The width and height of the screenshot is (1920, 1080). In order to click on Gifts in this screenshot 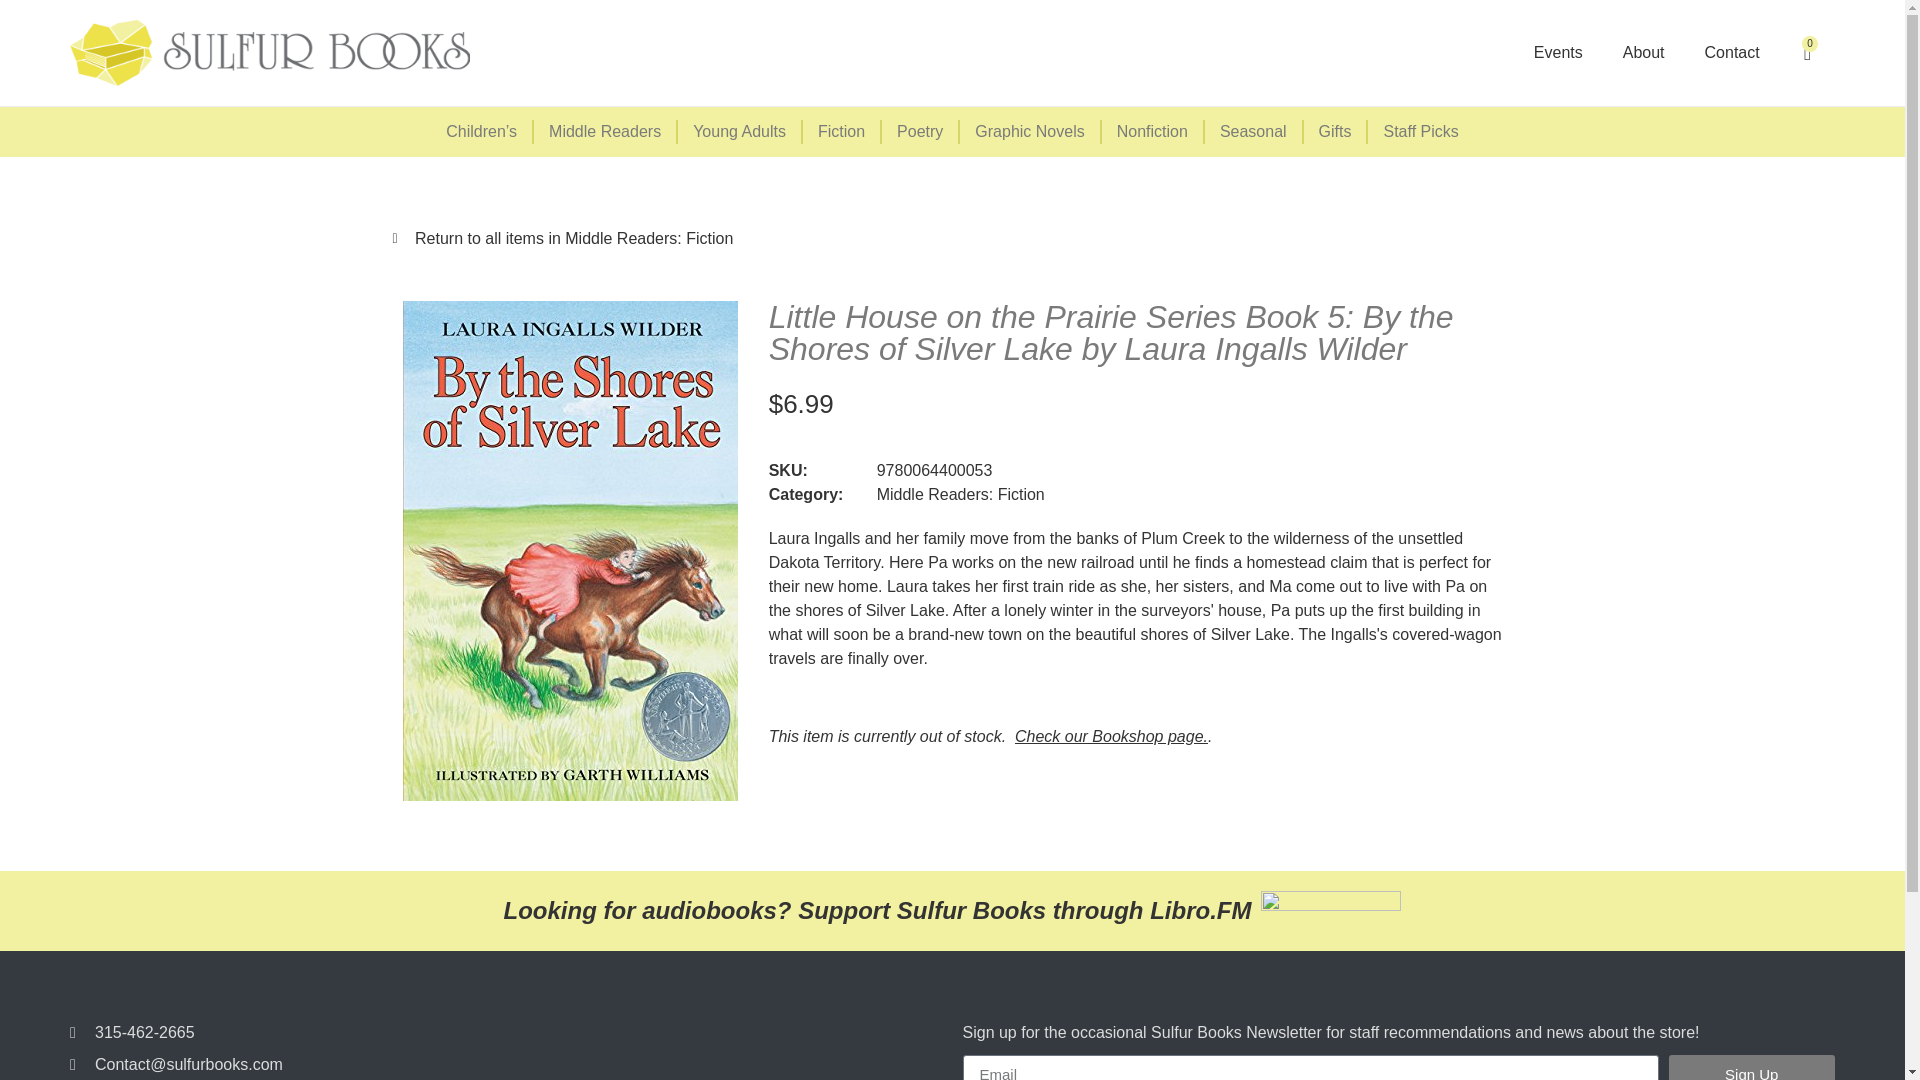, I will do `click(1336, 131)`.